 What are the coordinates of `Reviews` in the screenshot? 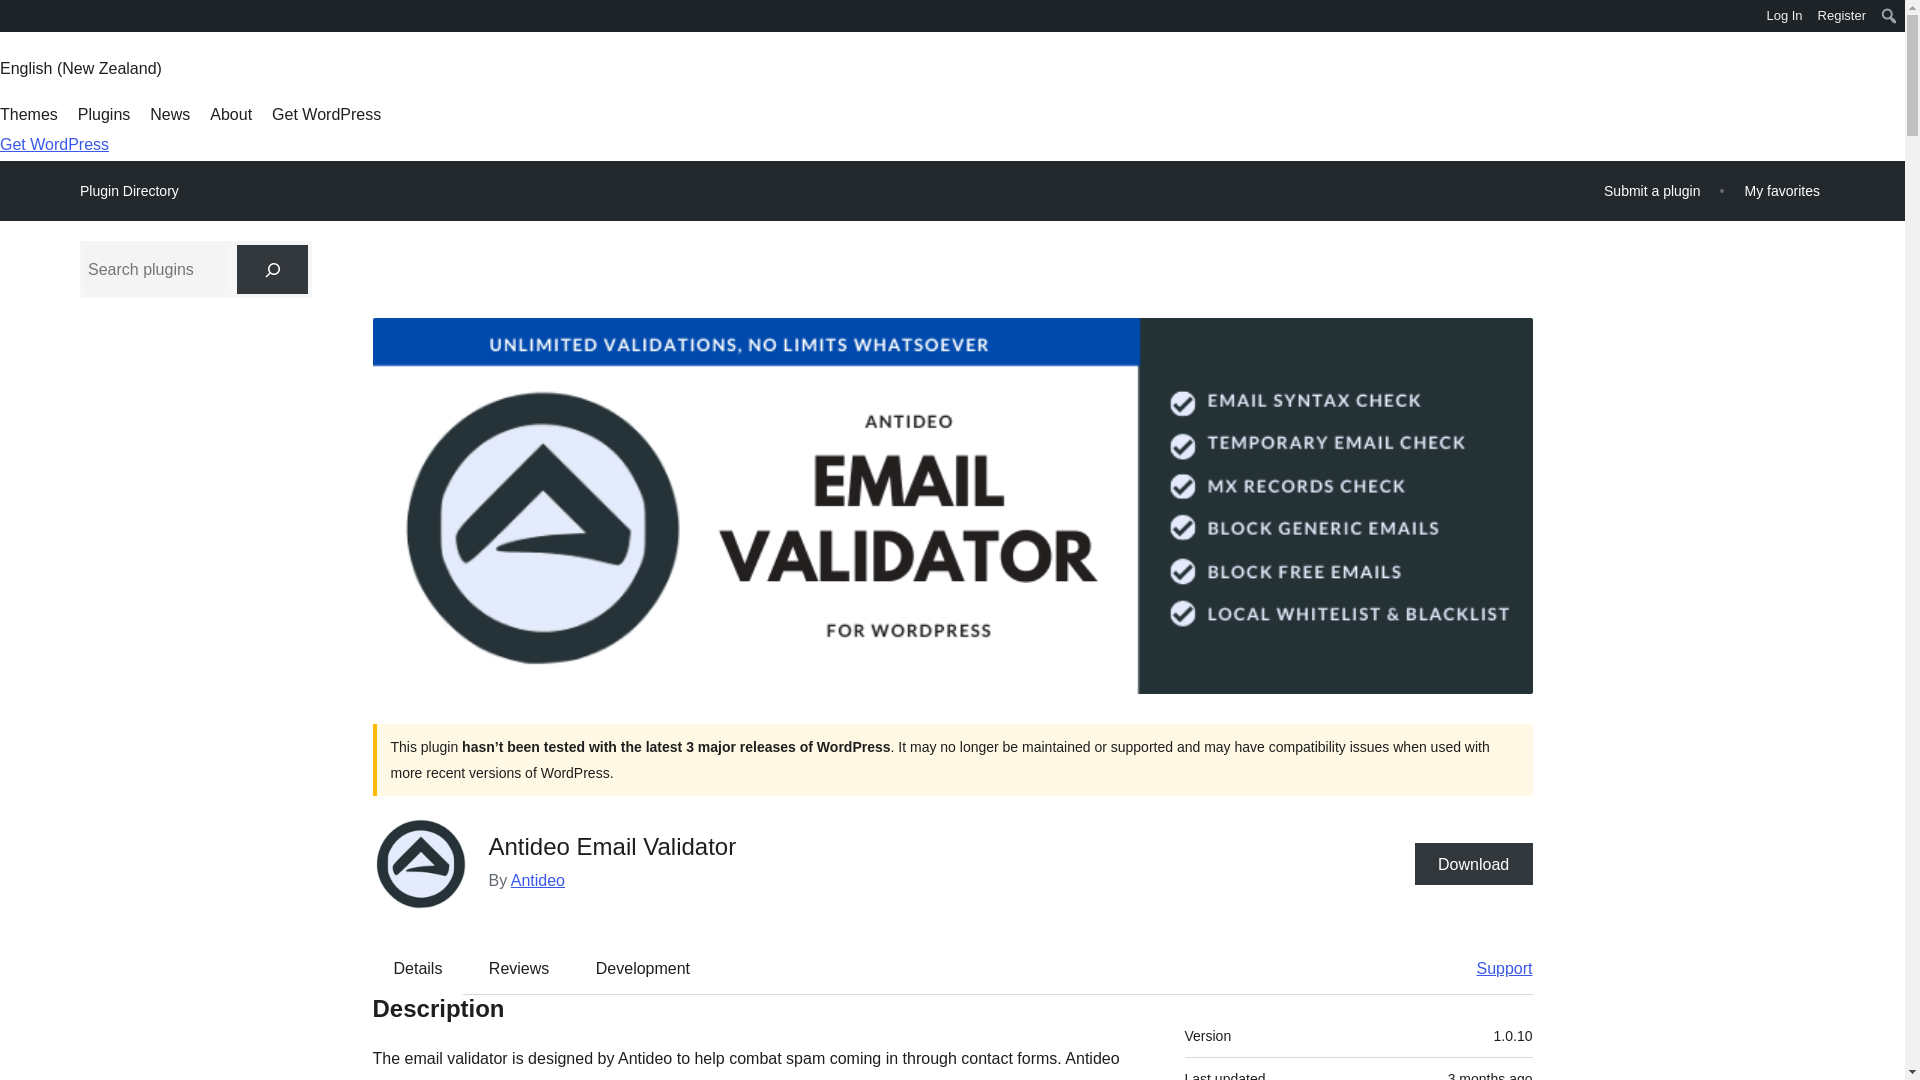 It's located at (518, 967).